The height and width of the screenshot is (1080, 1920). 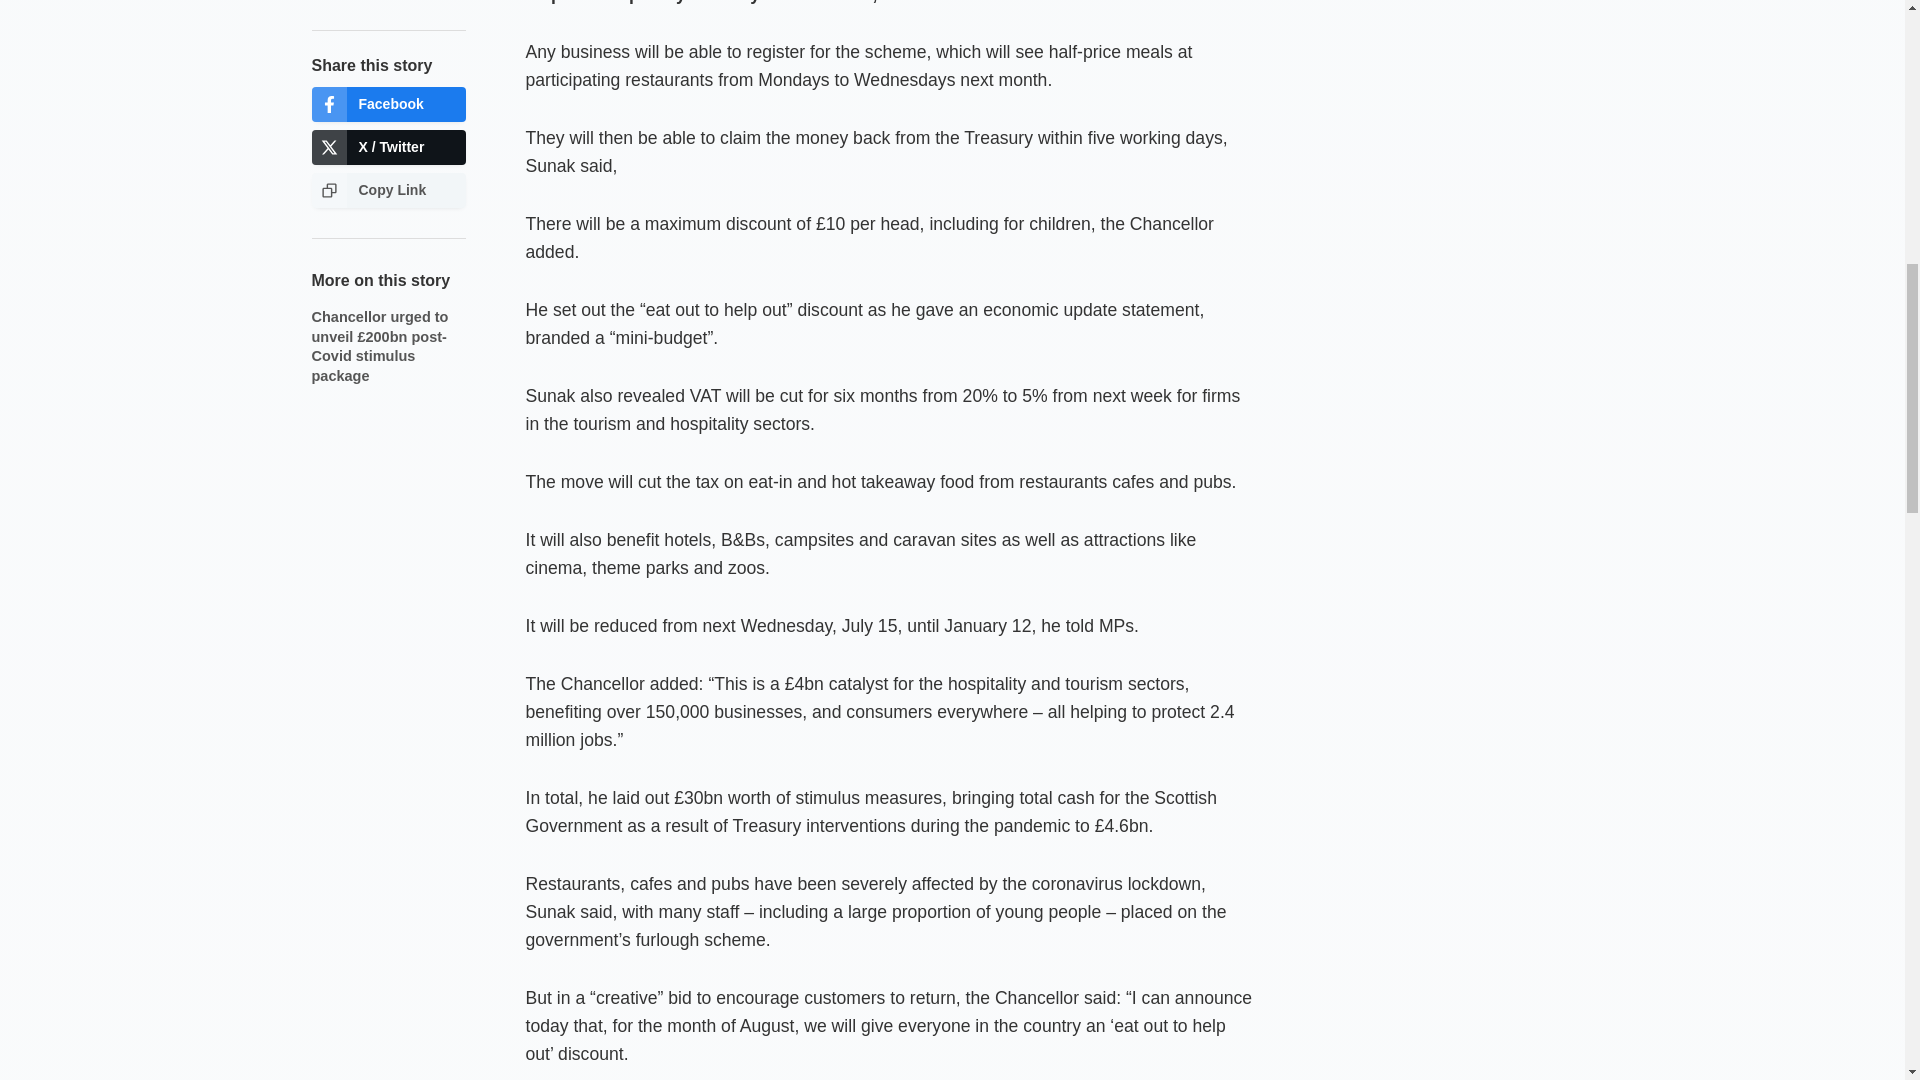 What do you see at coordinates (388, 104) in the screenshot?
I see `Facebook` at bounding box center [388, 104].